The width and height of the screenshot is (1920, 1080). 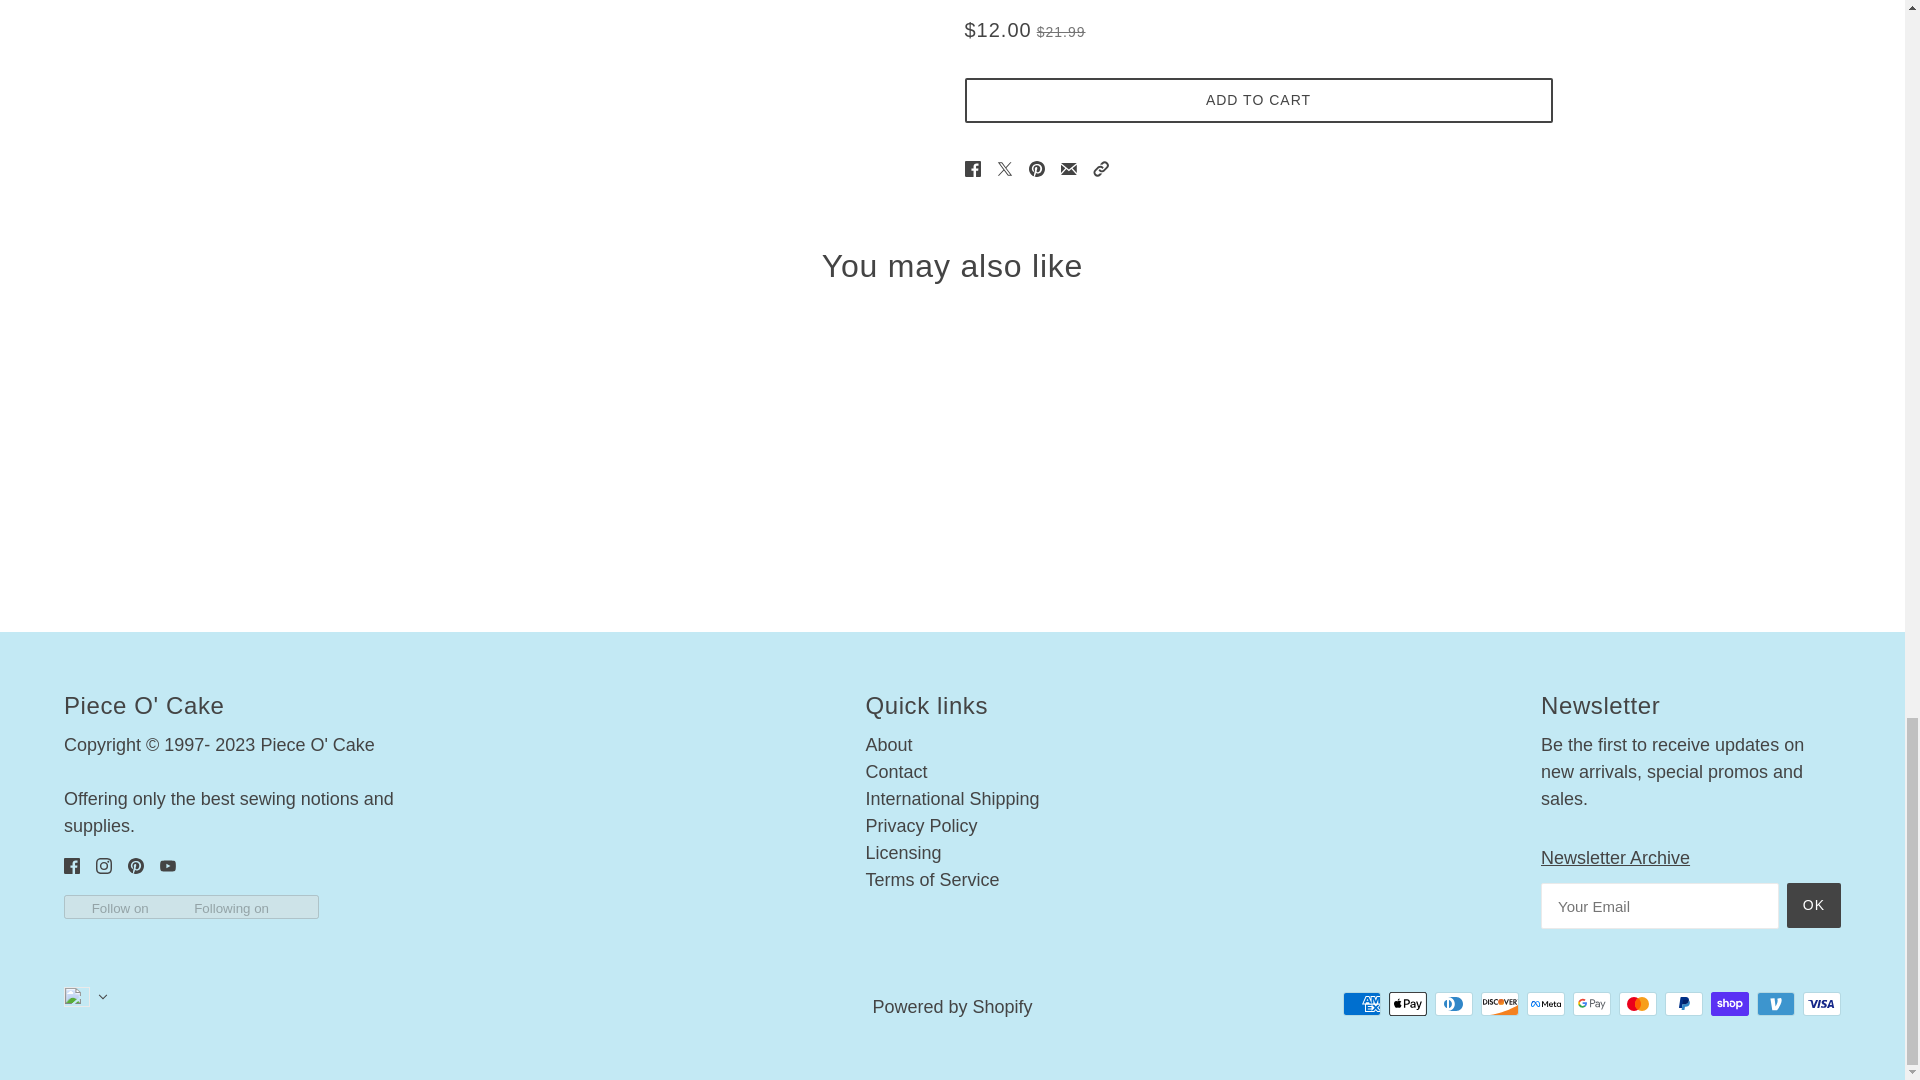 I want to click on Privacy Policy, so click(x=921, y=826).